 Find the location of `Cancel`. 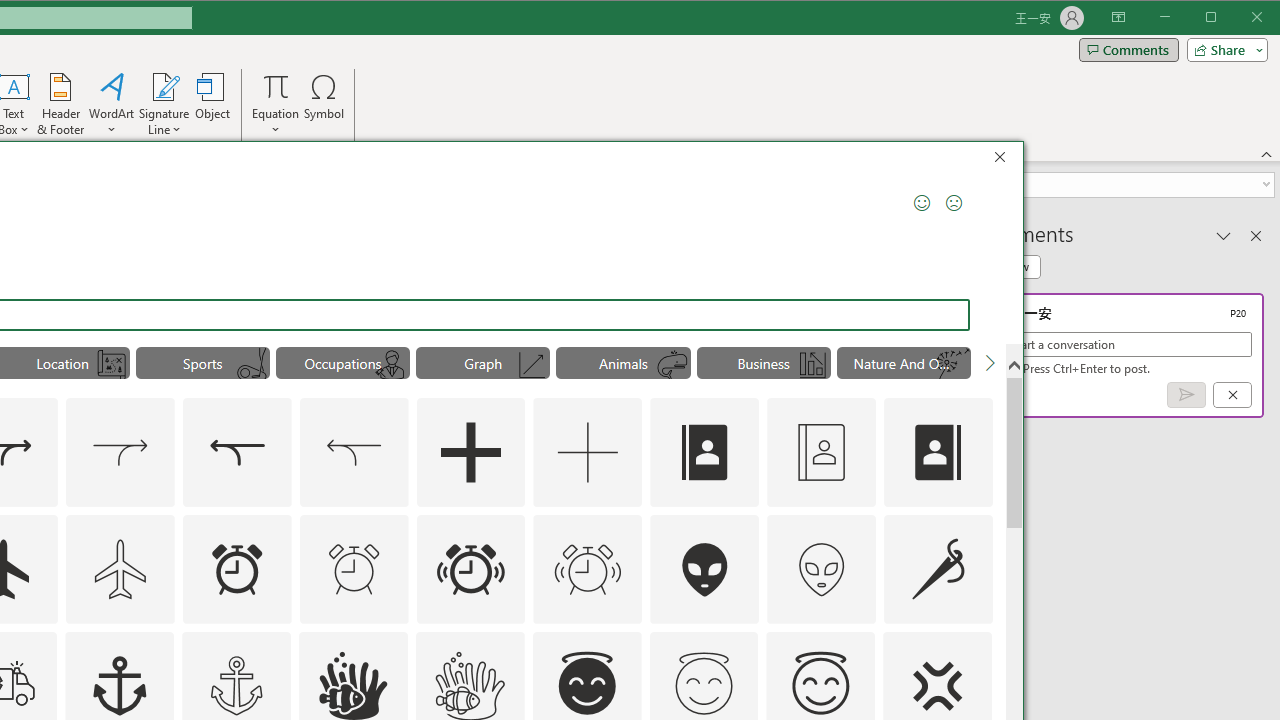

Cancel is located at coordinates (1232, 395).